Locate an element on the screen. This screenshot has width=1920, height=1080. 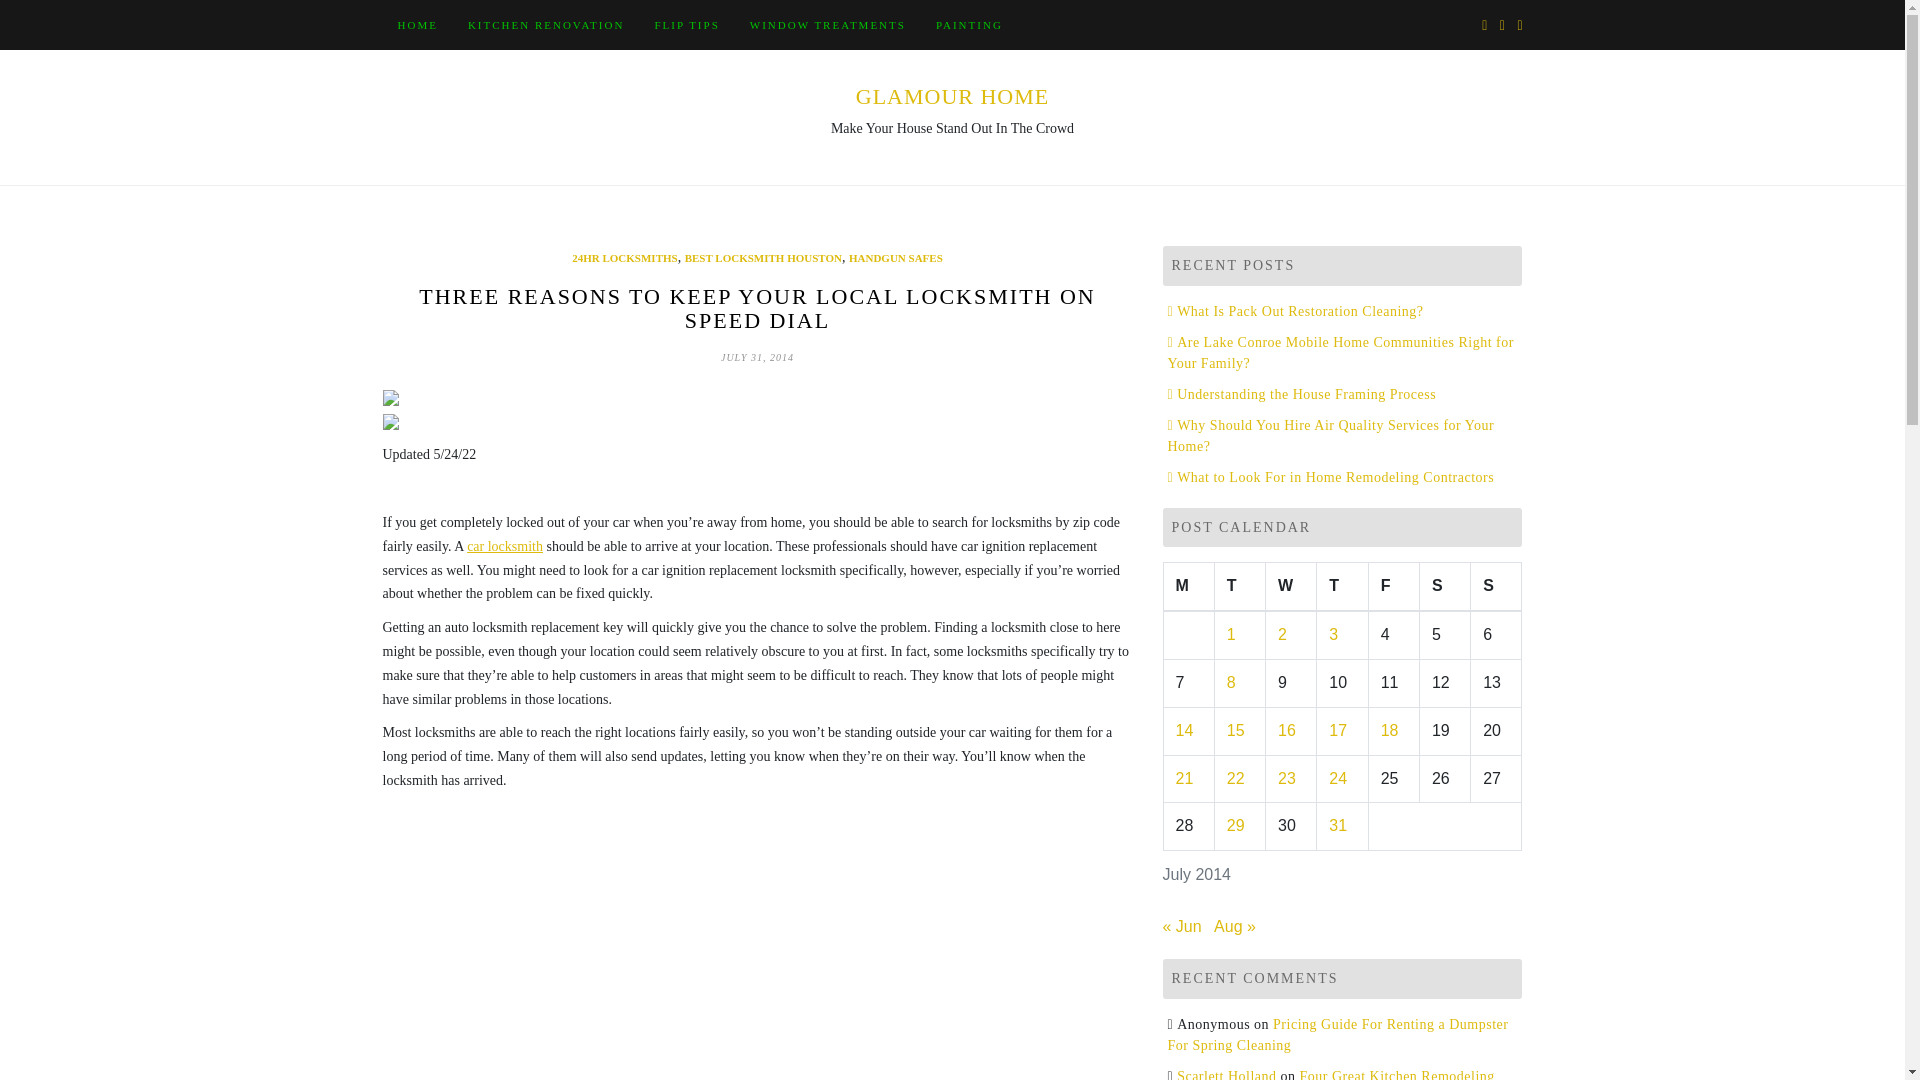
WINDOW TREATMENTS is located at coordinates (828, 24).